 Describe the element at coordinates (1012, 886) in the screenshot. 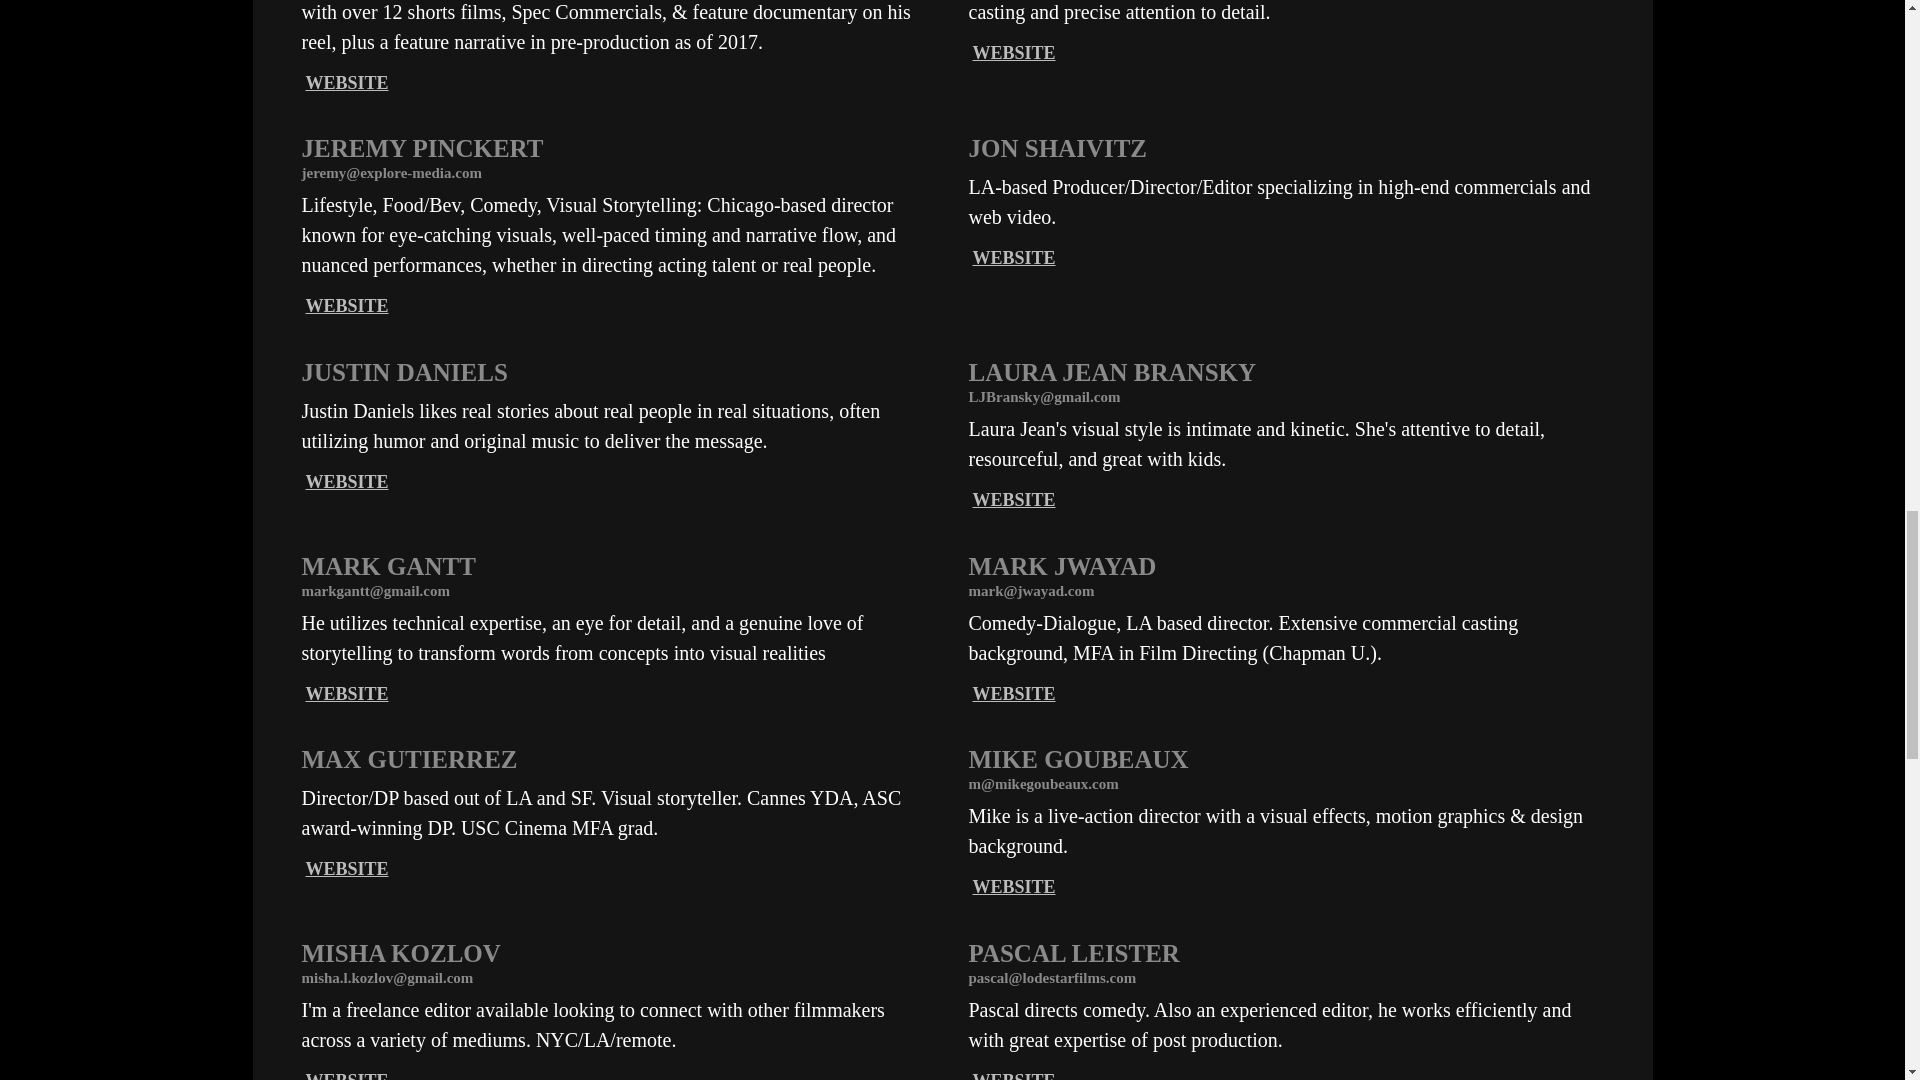

I see `WEBSITE` at that location.